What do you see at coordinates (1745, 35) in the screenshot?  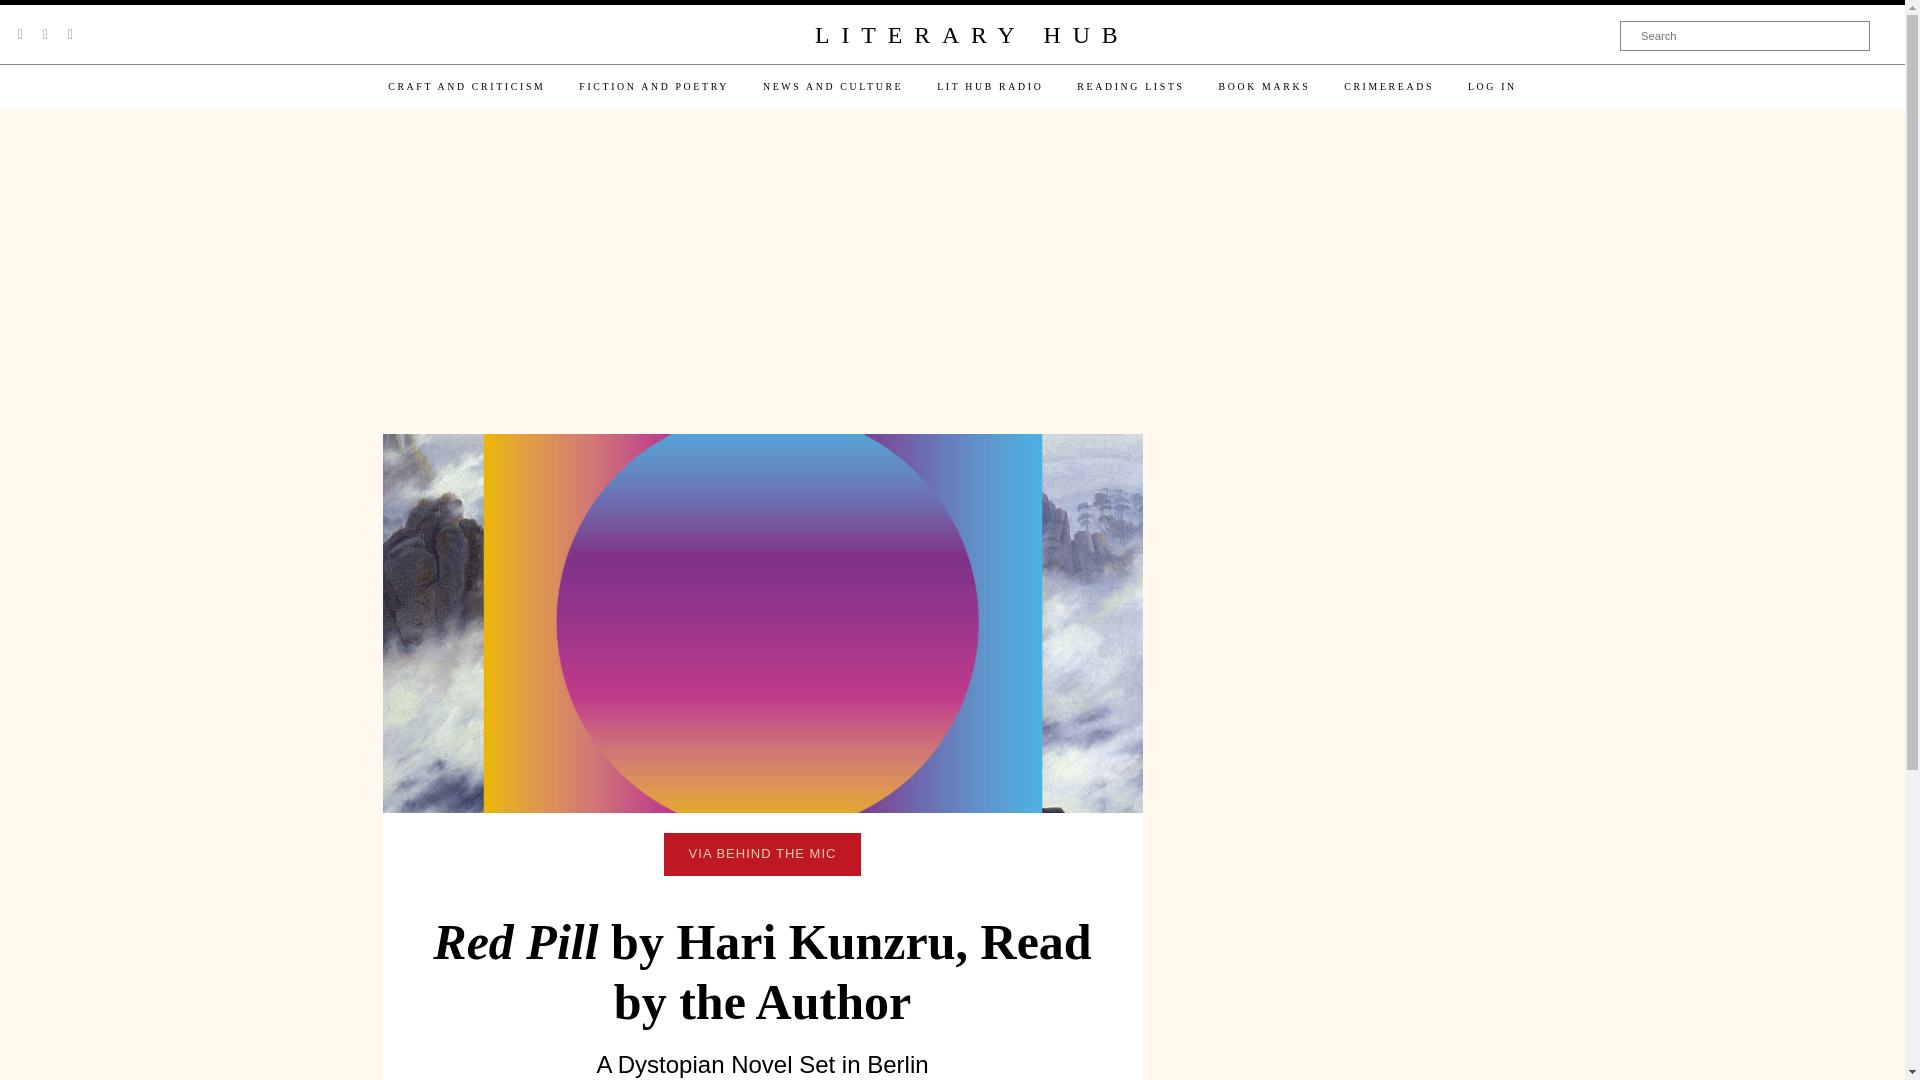 I see `Search` at bounding box center [1745, 35].